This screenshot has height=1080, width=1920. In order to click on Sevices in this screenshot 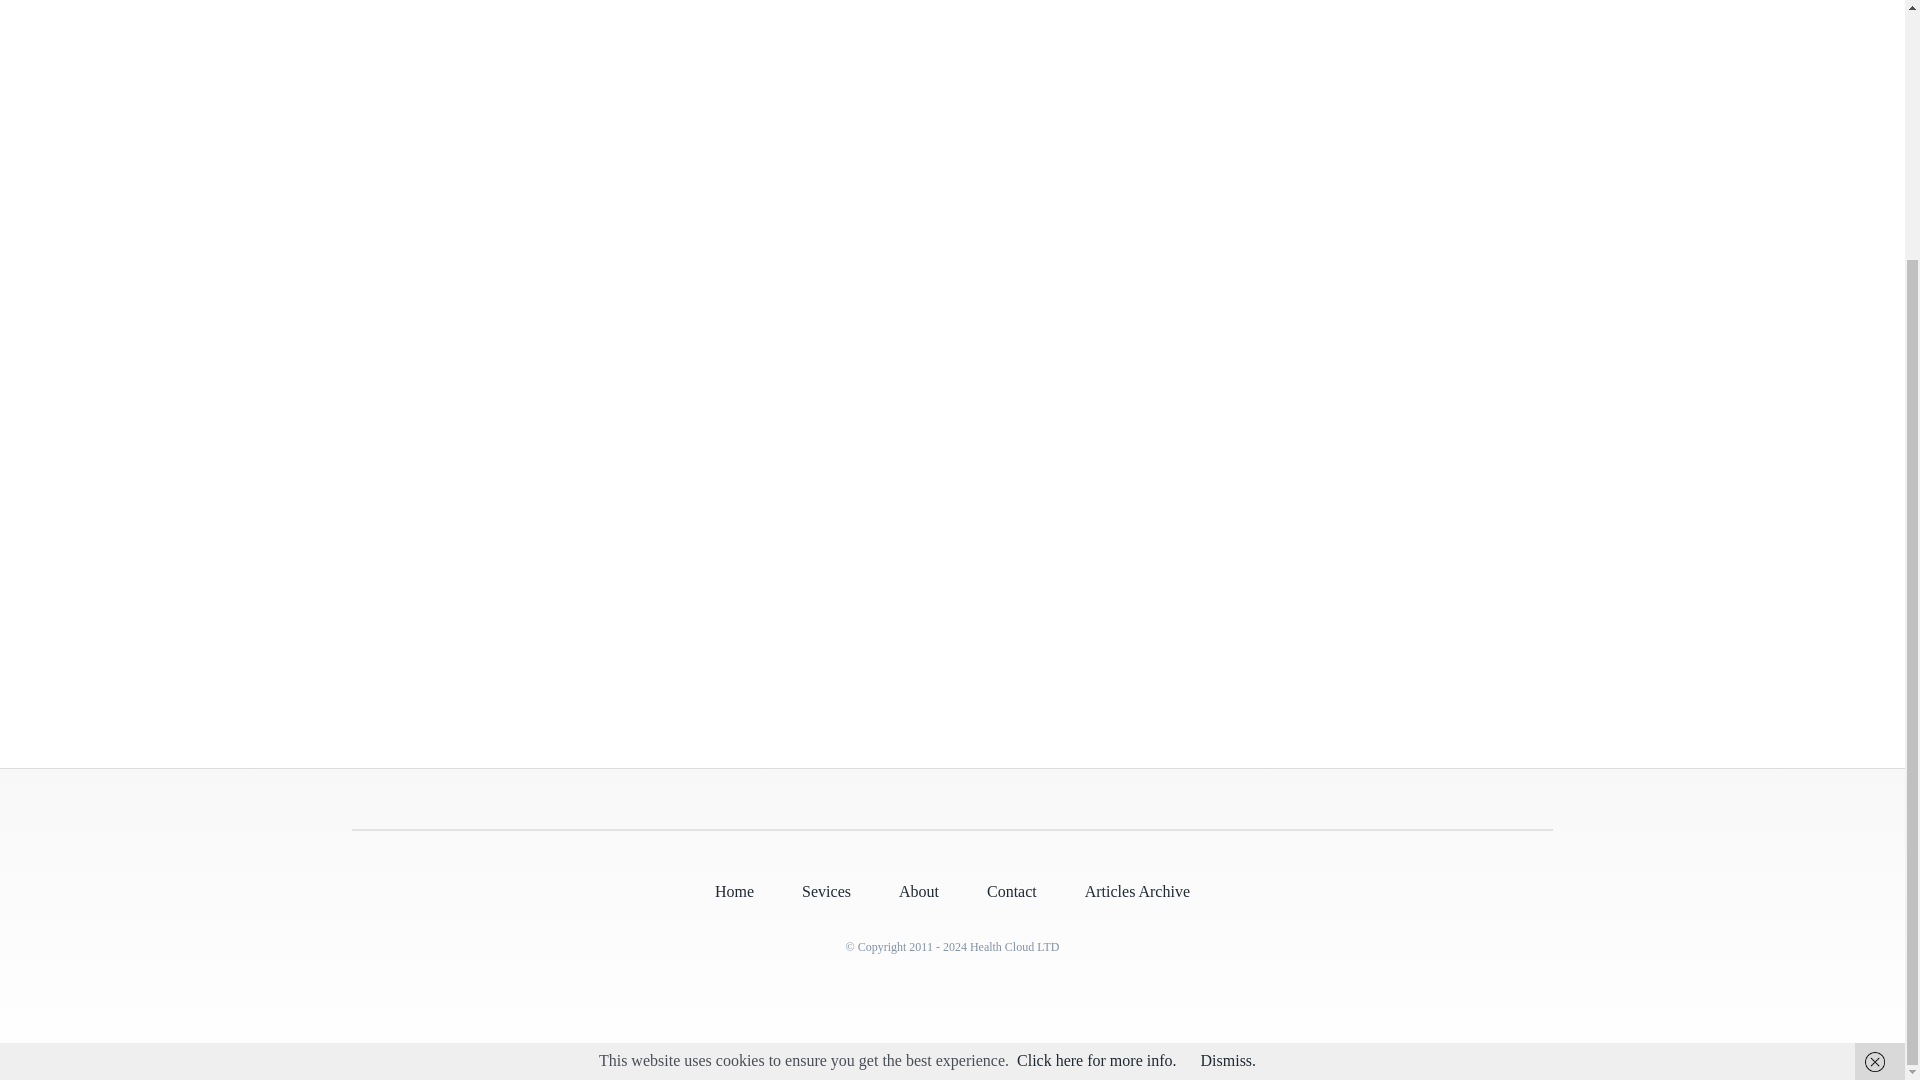, I will do `click(826, 892)`.